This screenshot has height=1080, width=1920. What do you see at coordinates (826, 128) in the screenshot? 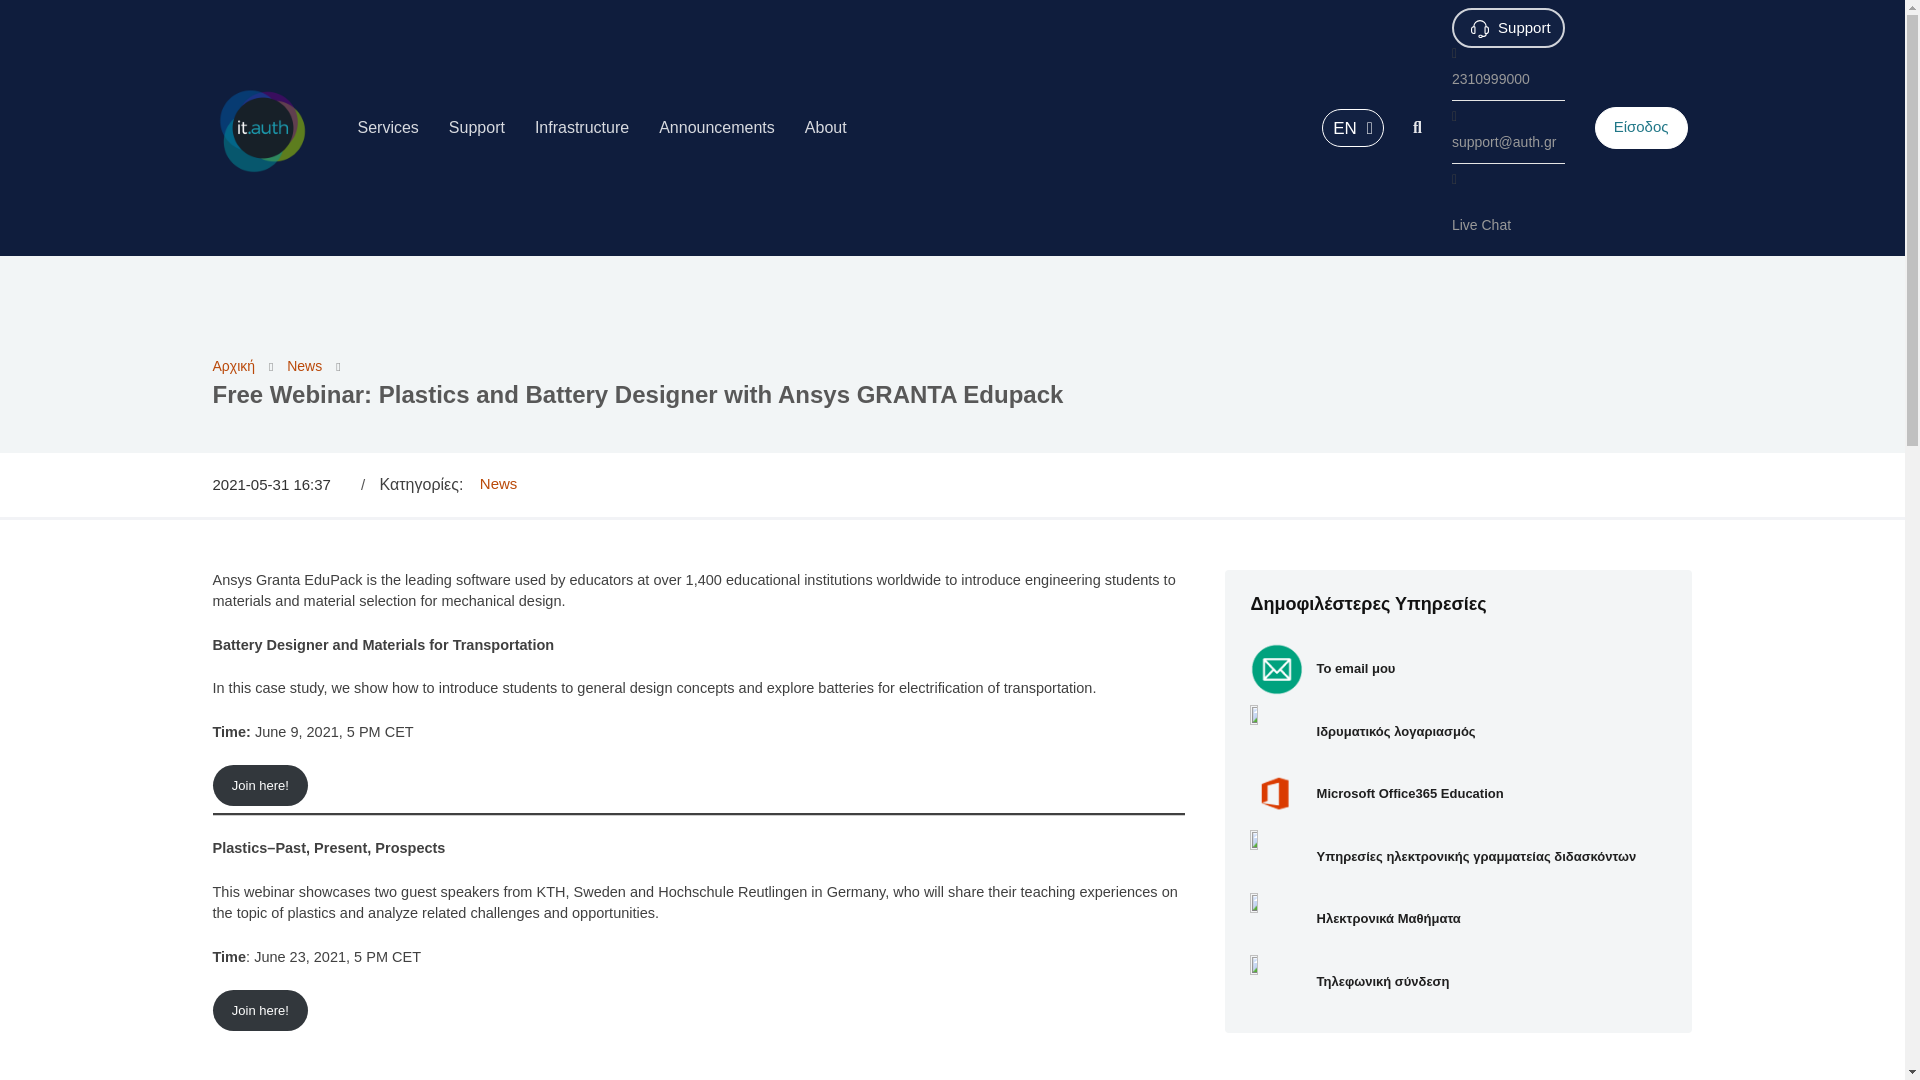
I see `About` at bounding box center [826, 128].